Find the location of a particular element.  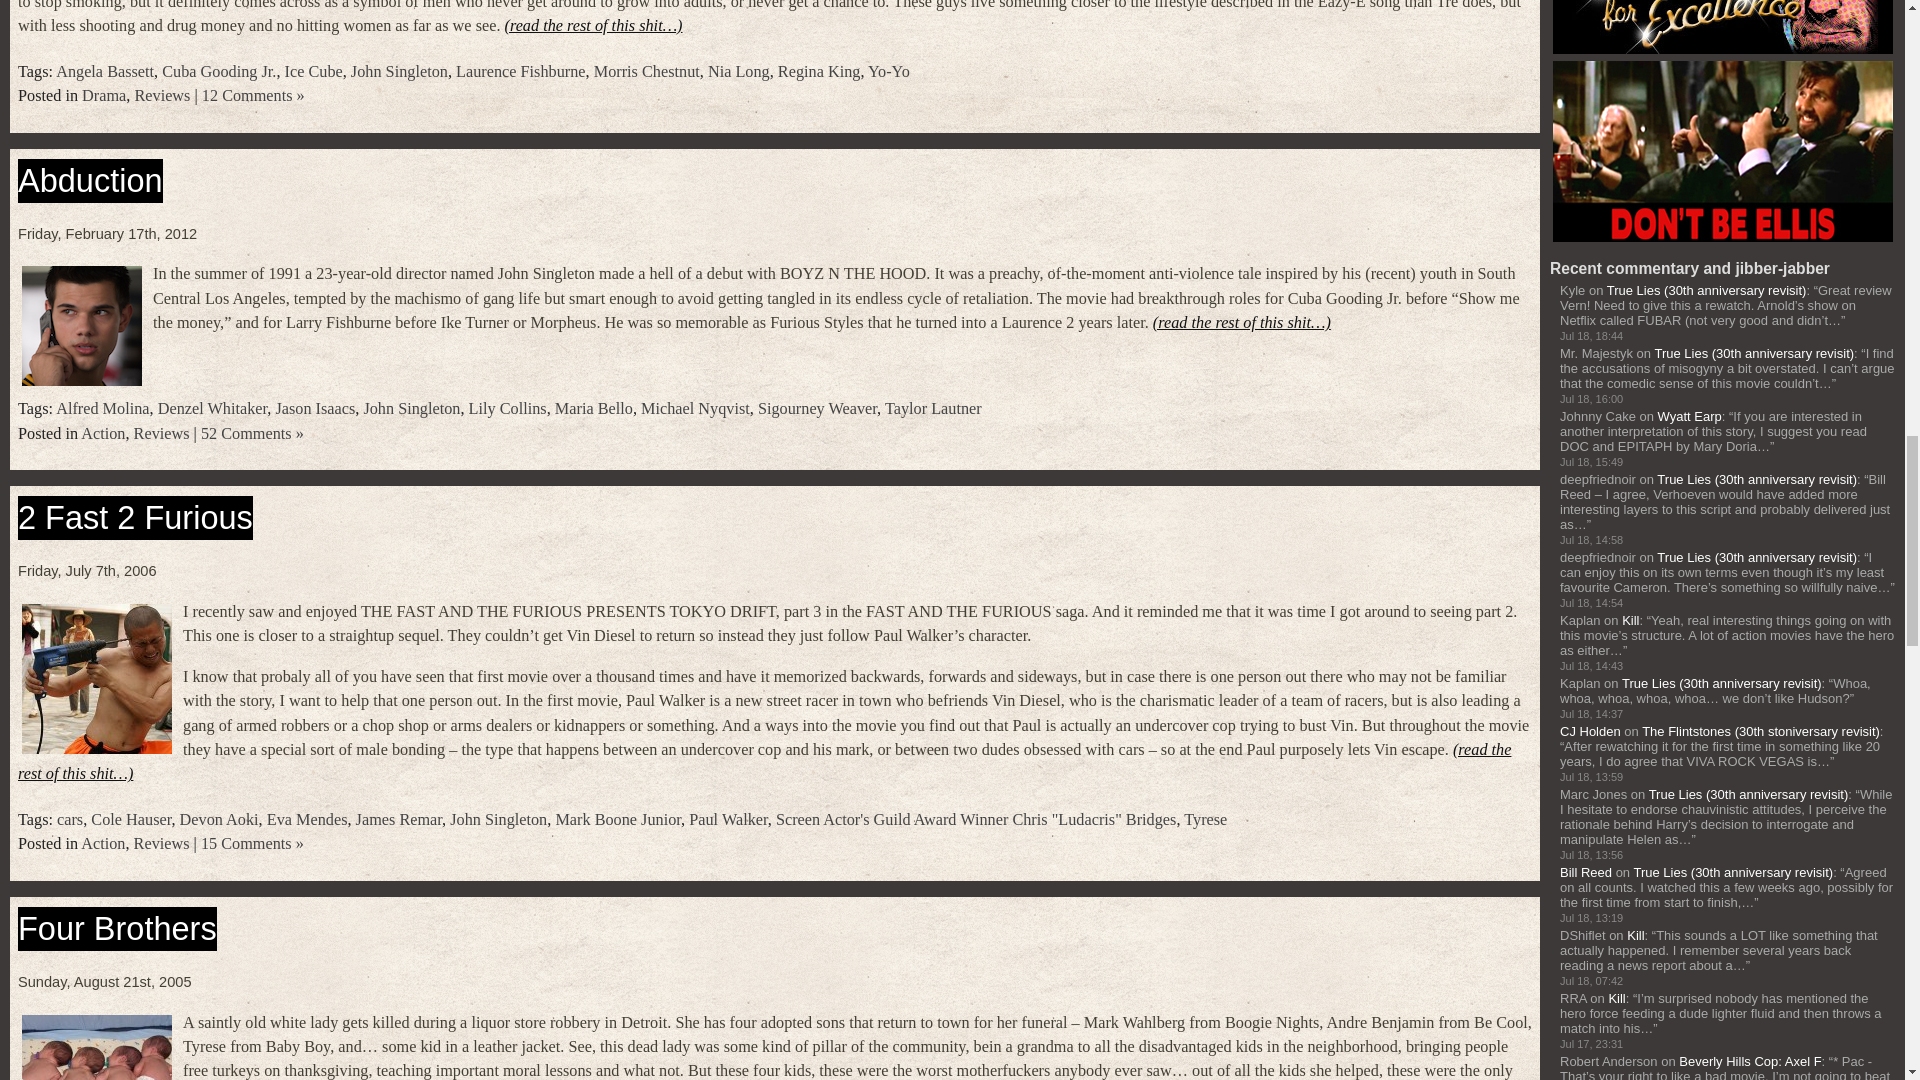

Permanent Link to Abduction is located at coordinates (90, 180).